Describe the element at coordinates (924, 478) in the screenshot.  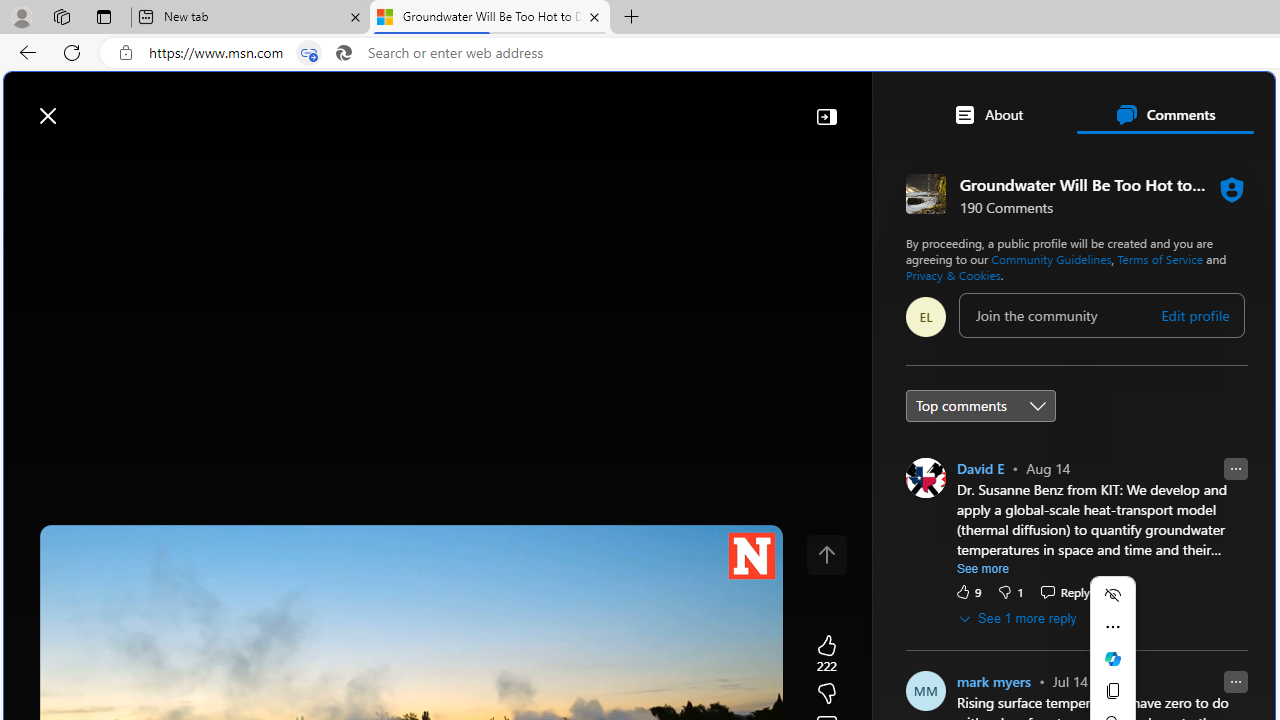
I see `Profile Picture` at that location.